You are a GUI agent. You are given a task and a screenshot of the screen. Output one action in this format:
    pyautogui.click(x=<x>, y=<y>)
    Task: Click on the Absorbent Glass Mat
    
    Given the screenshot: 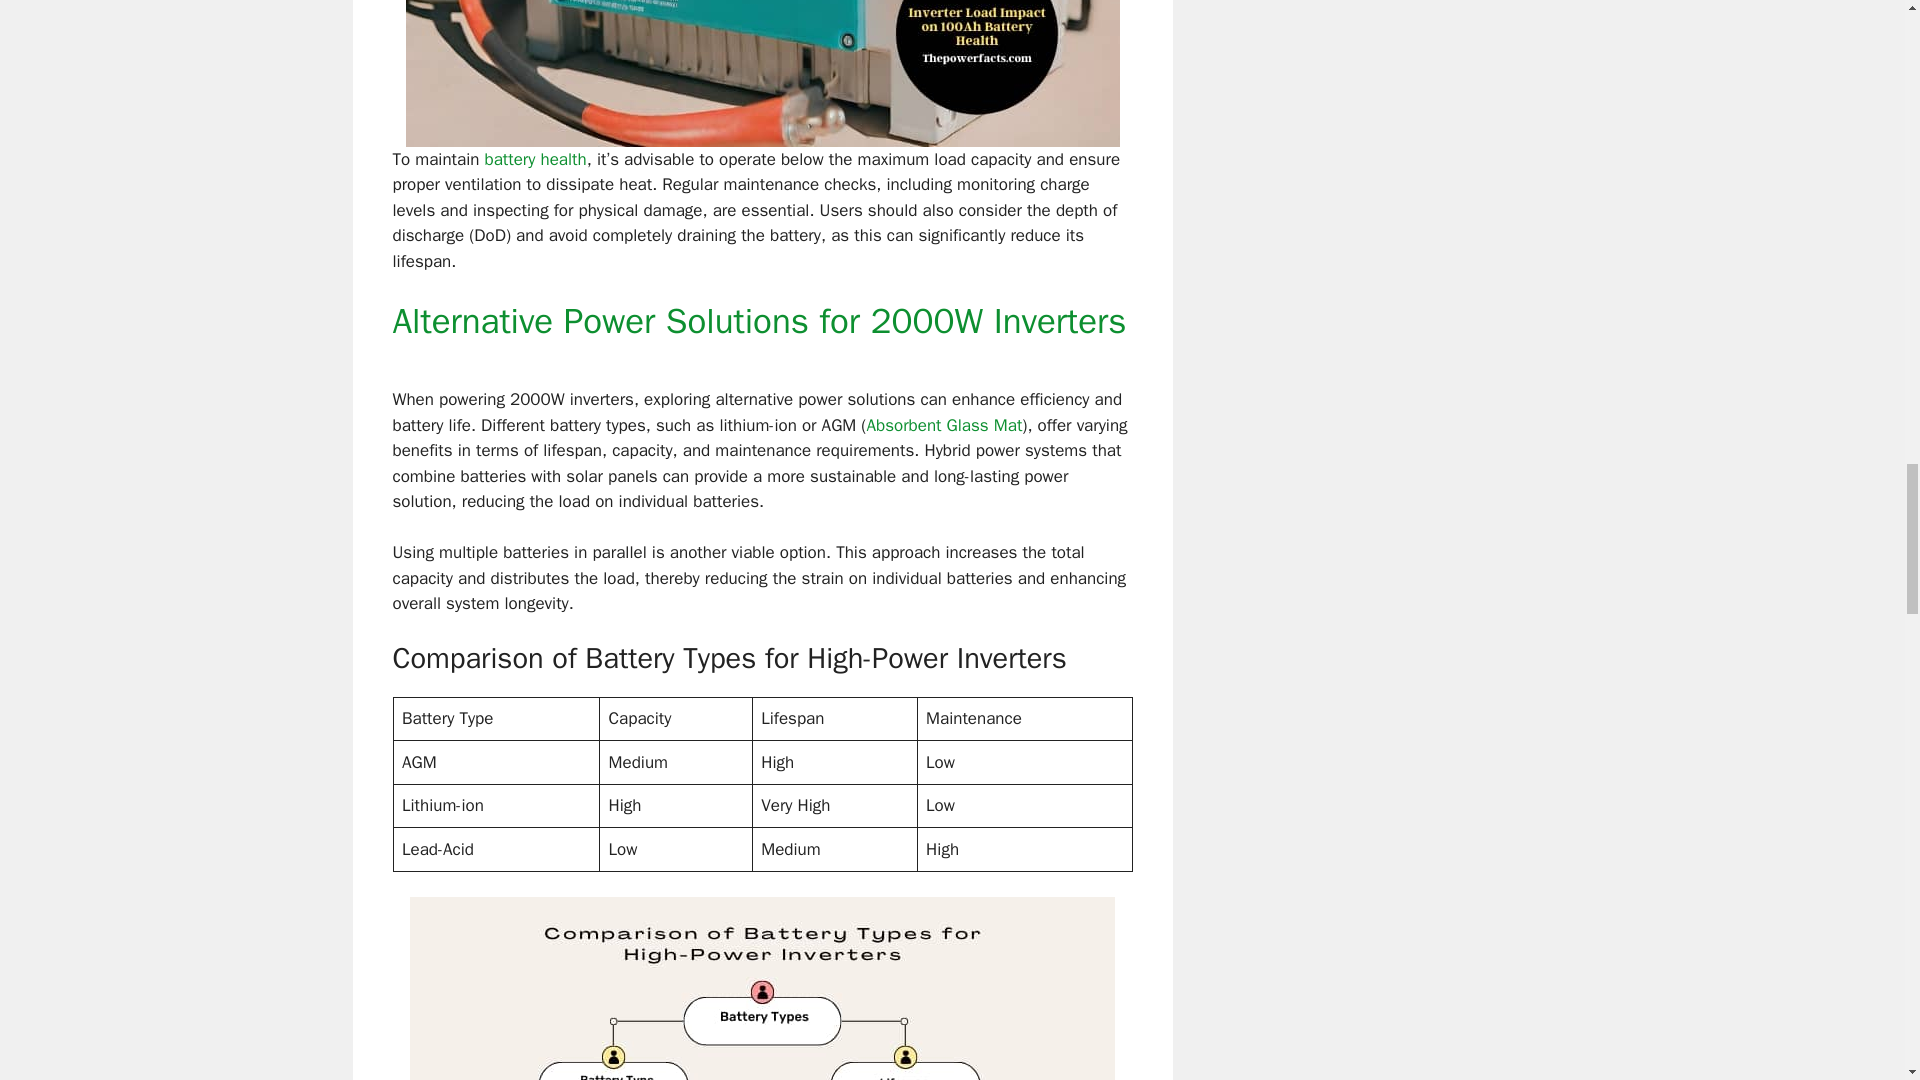 What is the action you would take?
    pyautogui.click(x=943, y=425)
    